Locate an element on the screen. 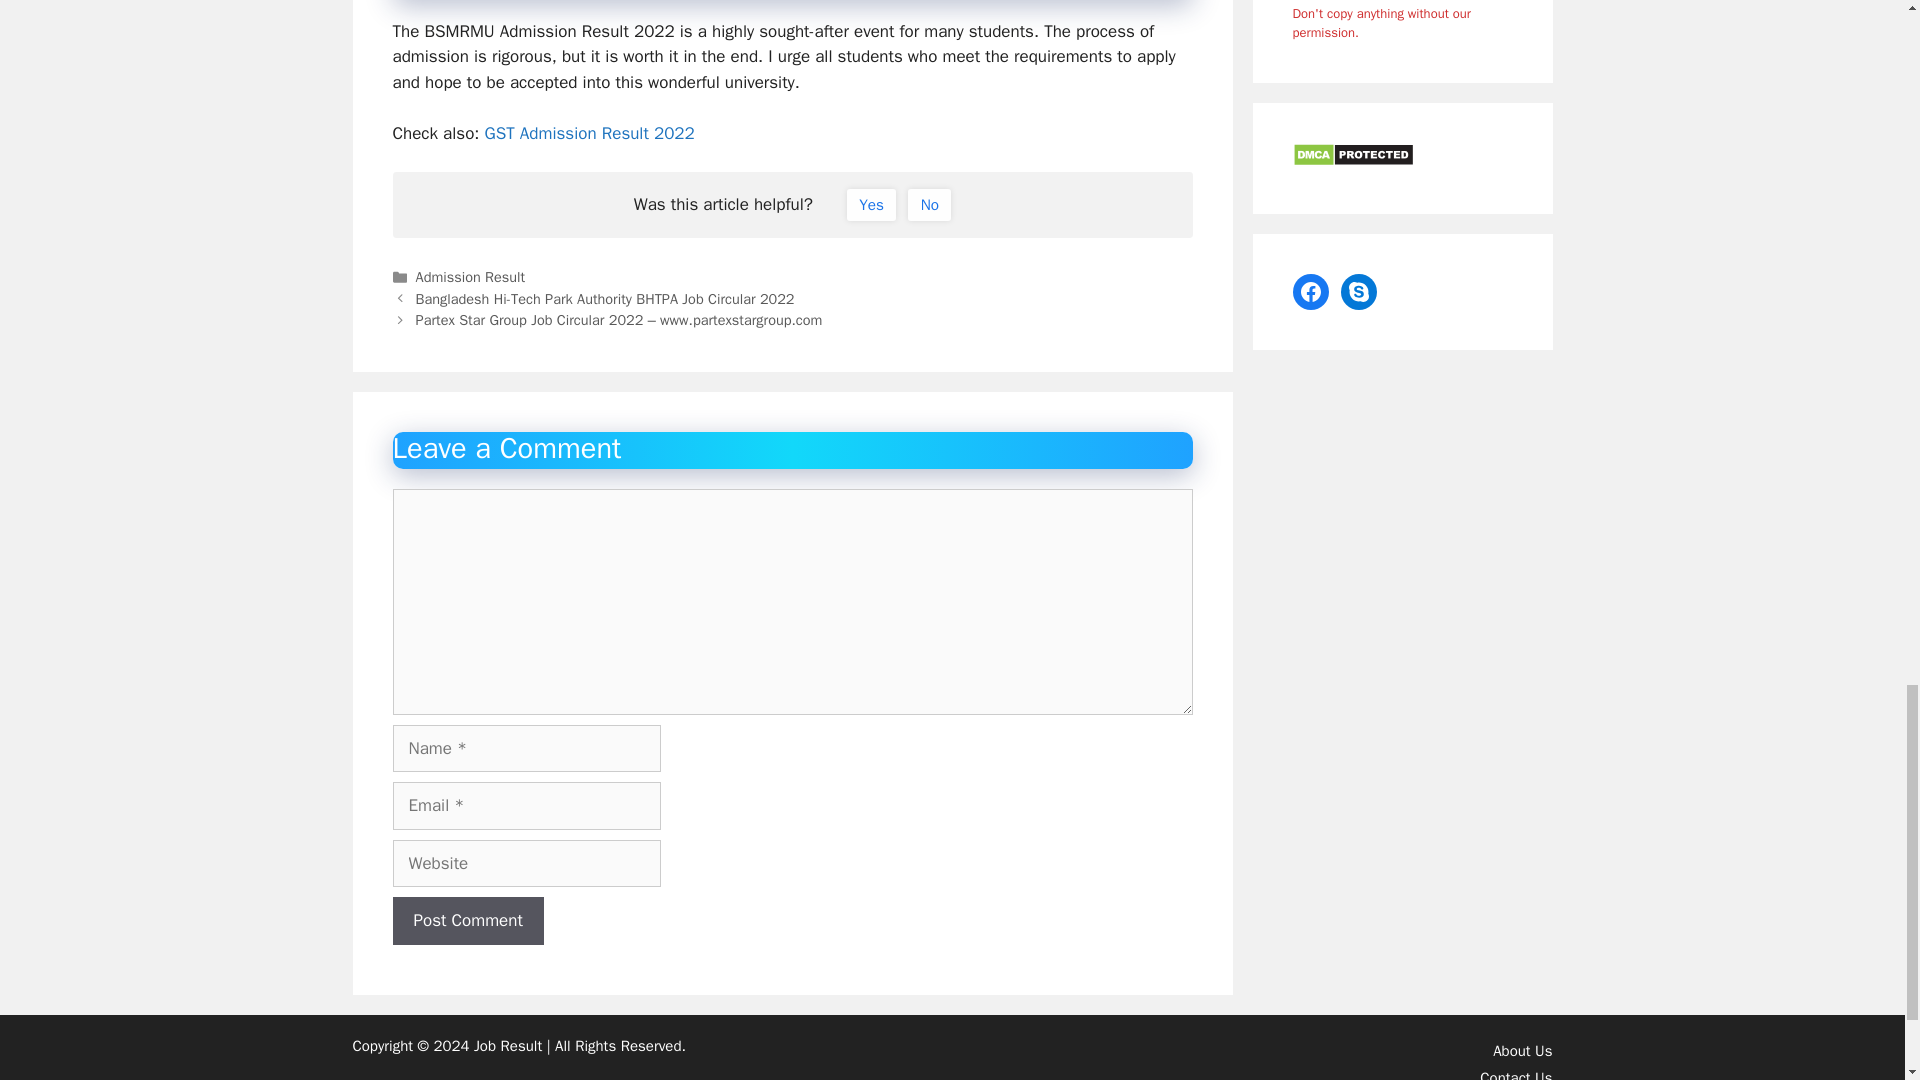 The image size is (1920, 1080). Admission Result is located at coordinates (471, 276).